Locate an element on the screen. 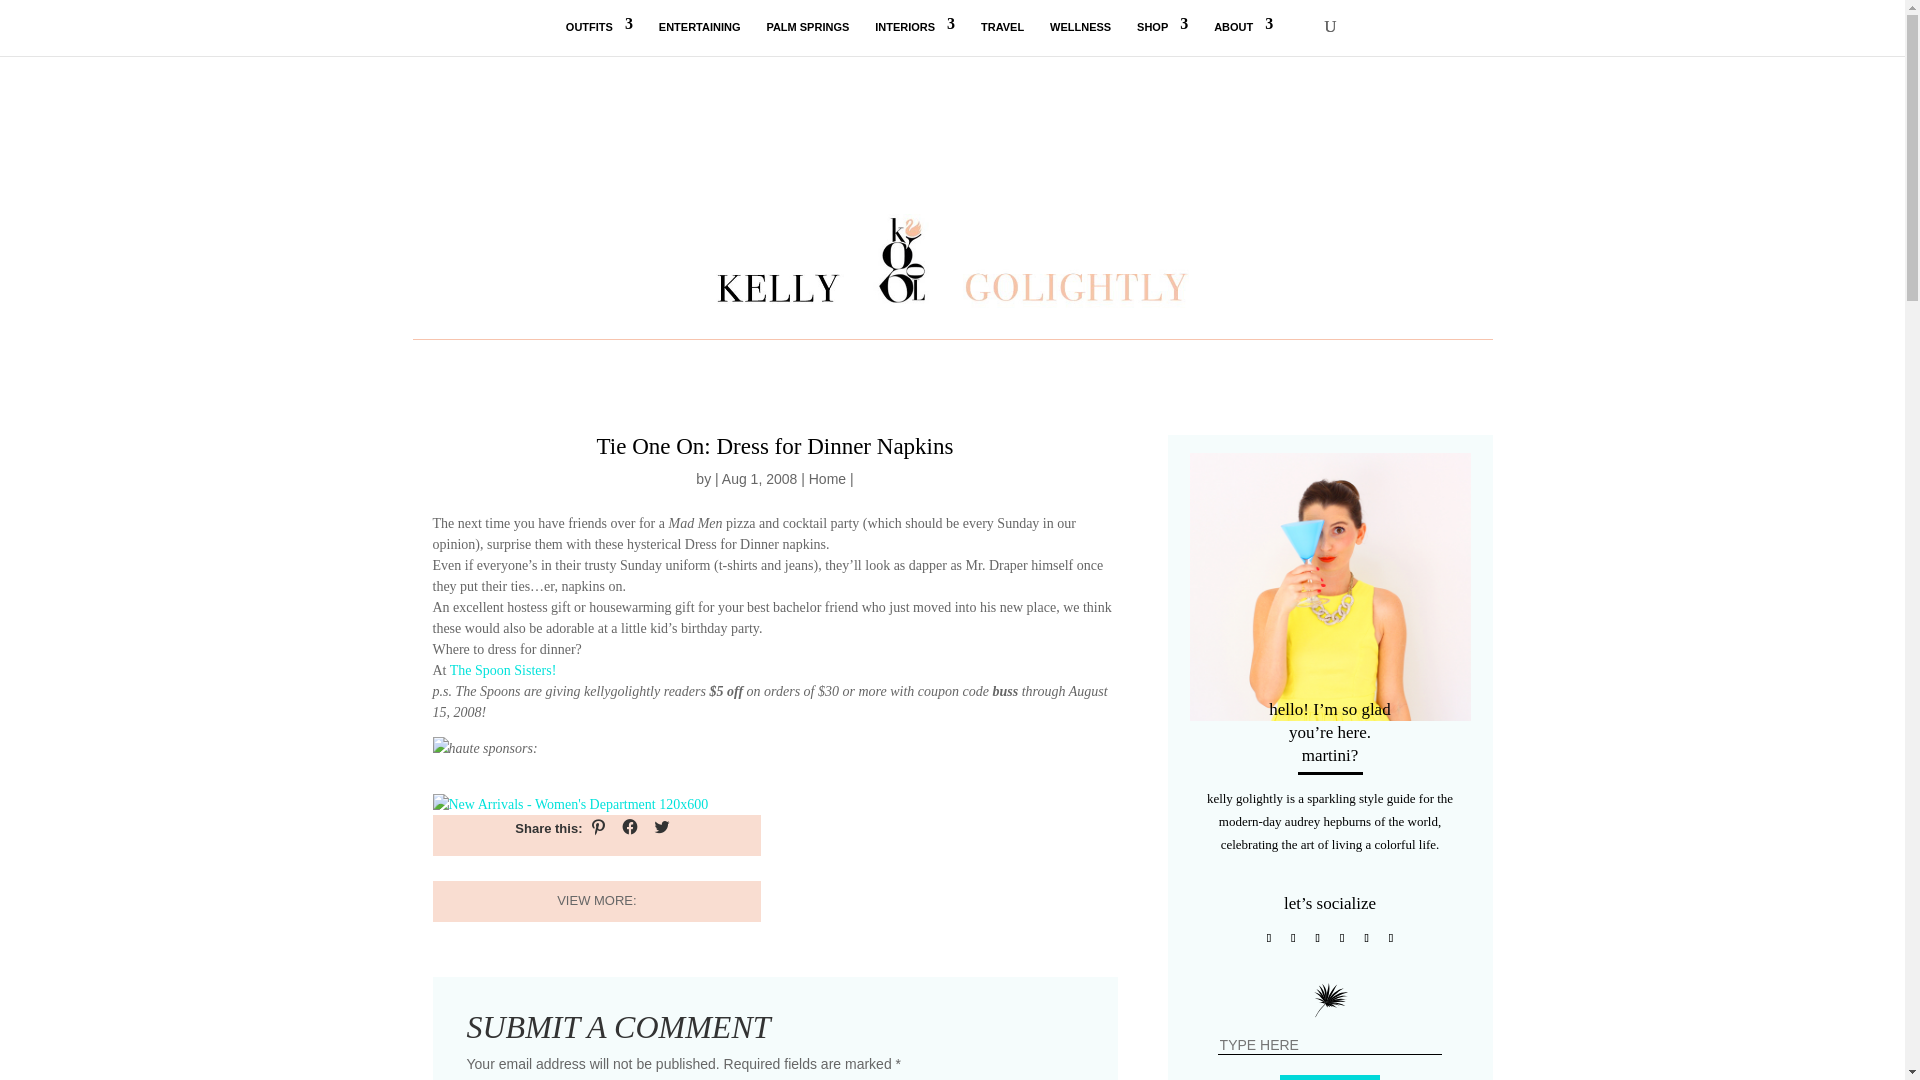 This screenshot has height=1080, width=1920. PALM SPRINGS is located at coordinates (807, 38).